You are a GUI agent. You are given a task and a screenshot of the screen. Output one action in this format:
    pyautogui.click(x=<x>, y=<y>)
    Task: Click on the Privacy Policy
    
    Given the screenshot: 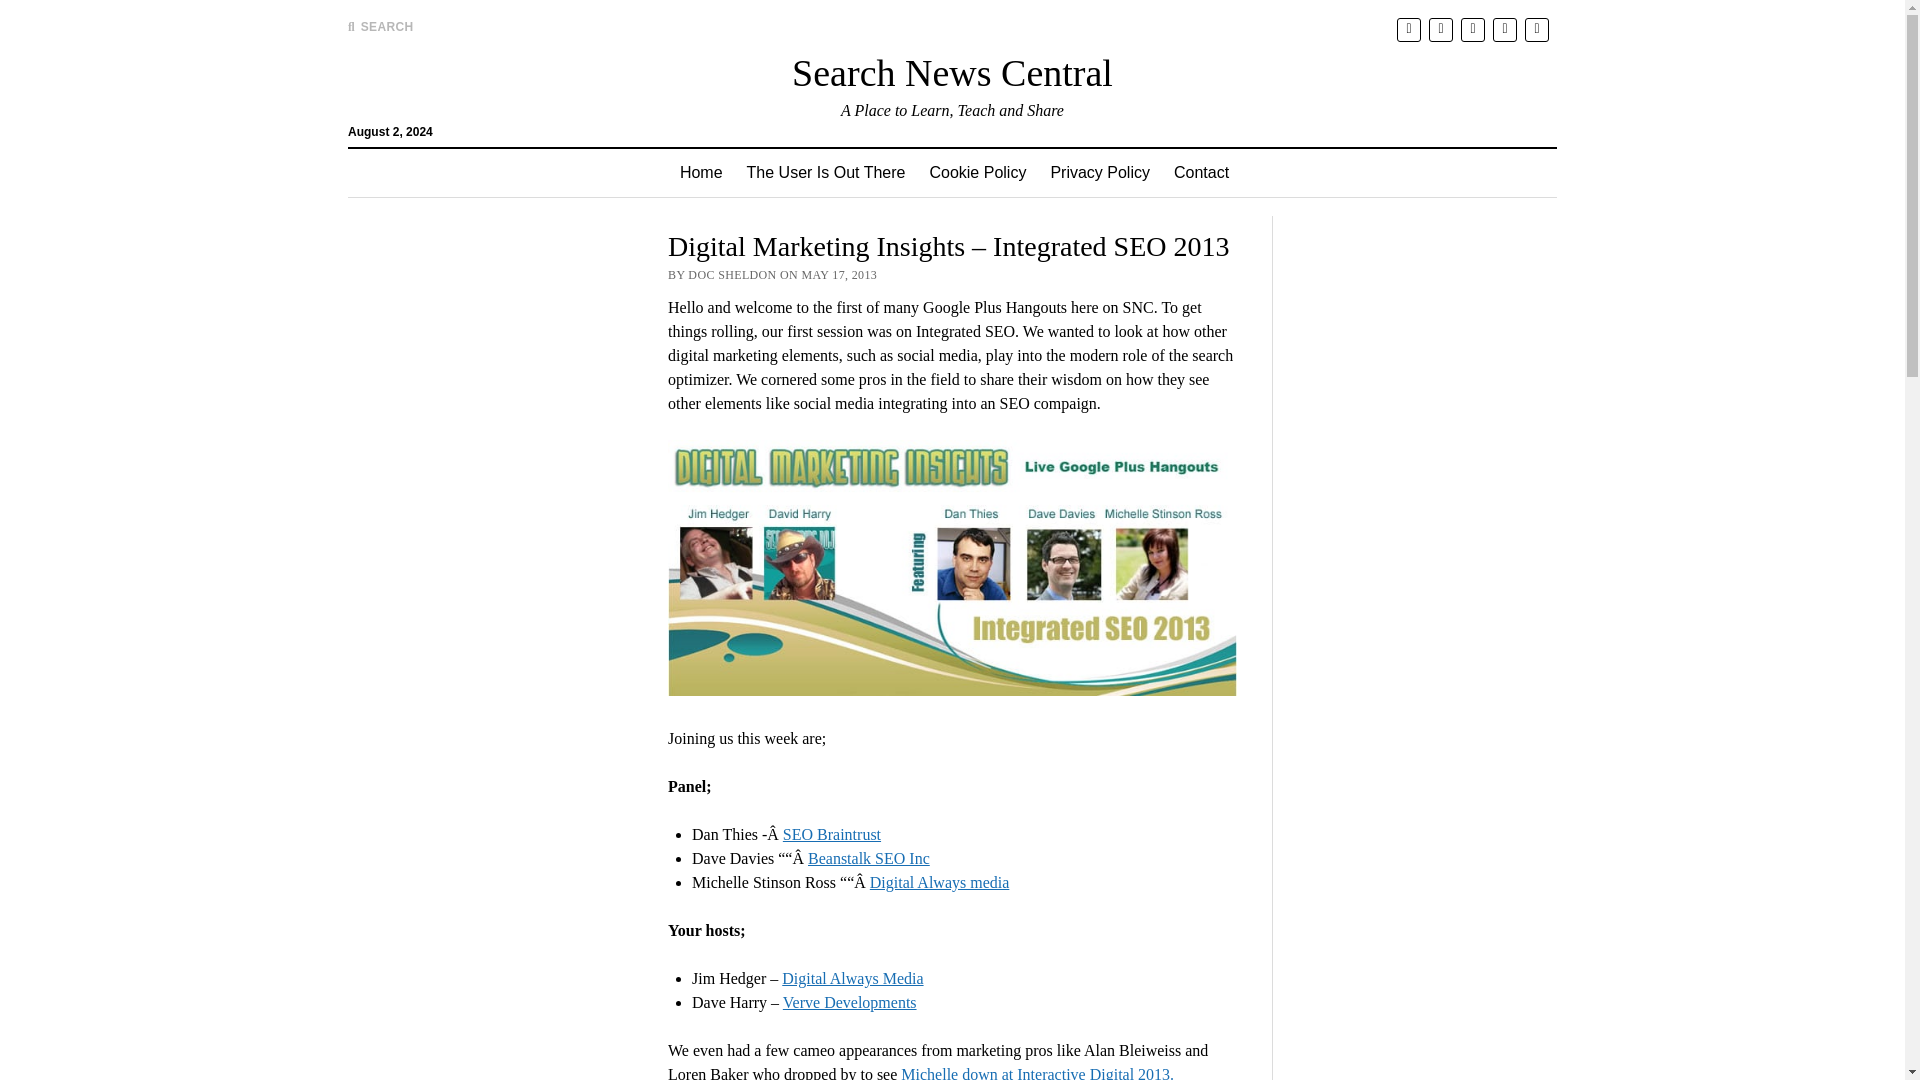 What is the action you would take?
    pyautogui.click(x=1100, y=172)
    